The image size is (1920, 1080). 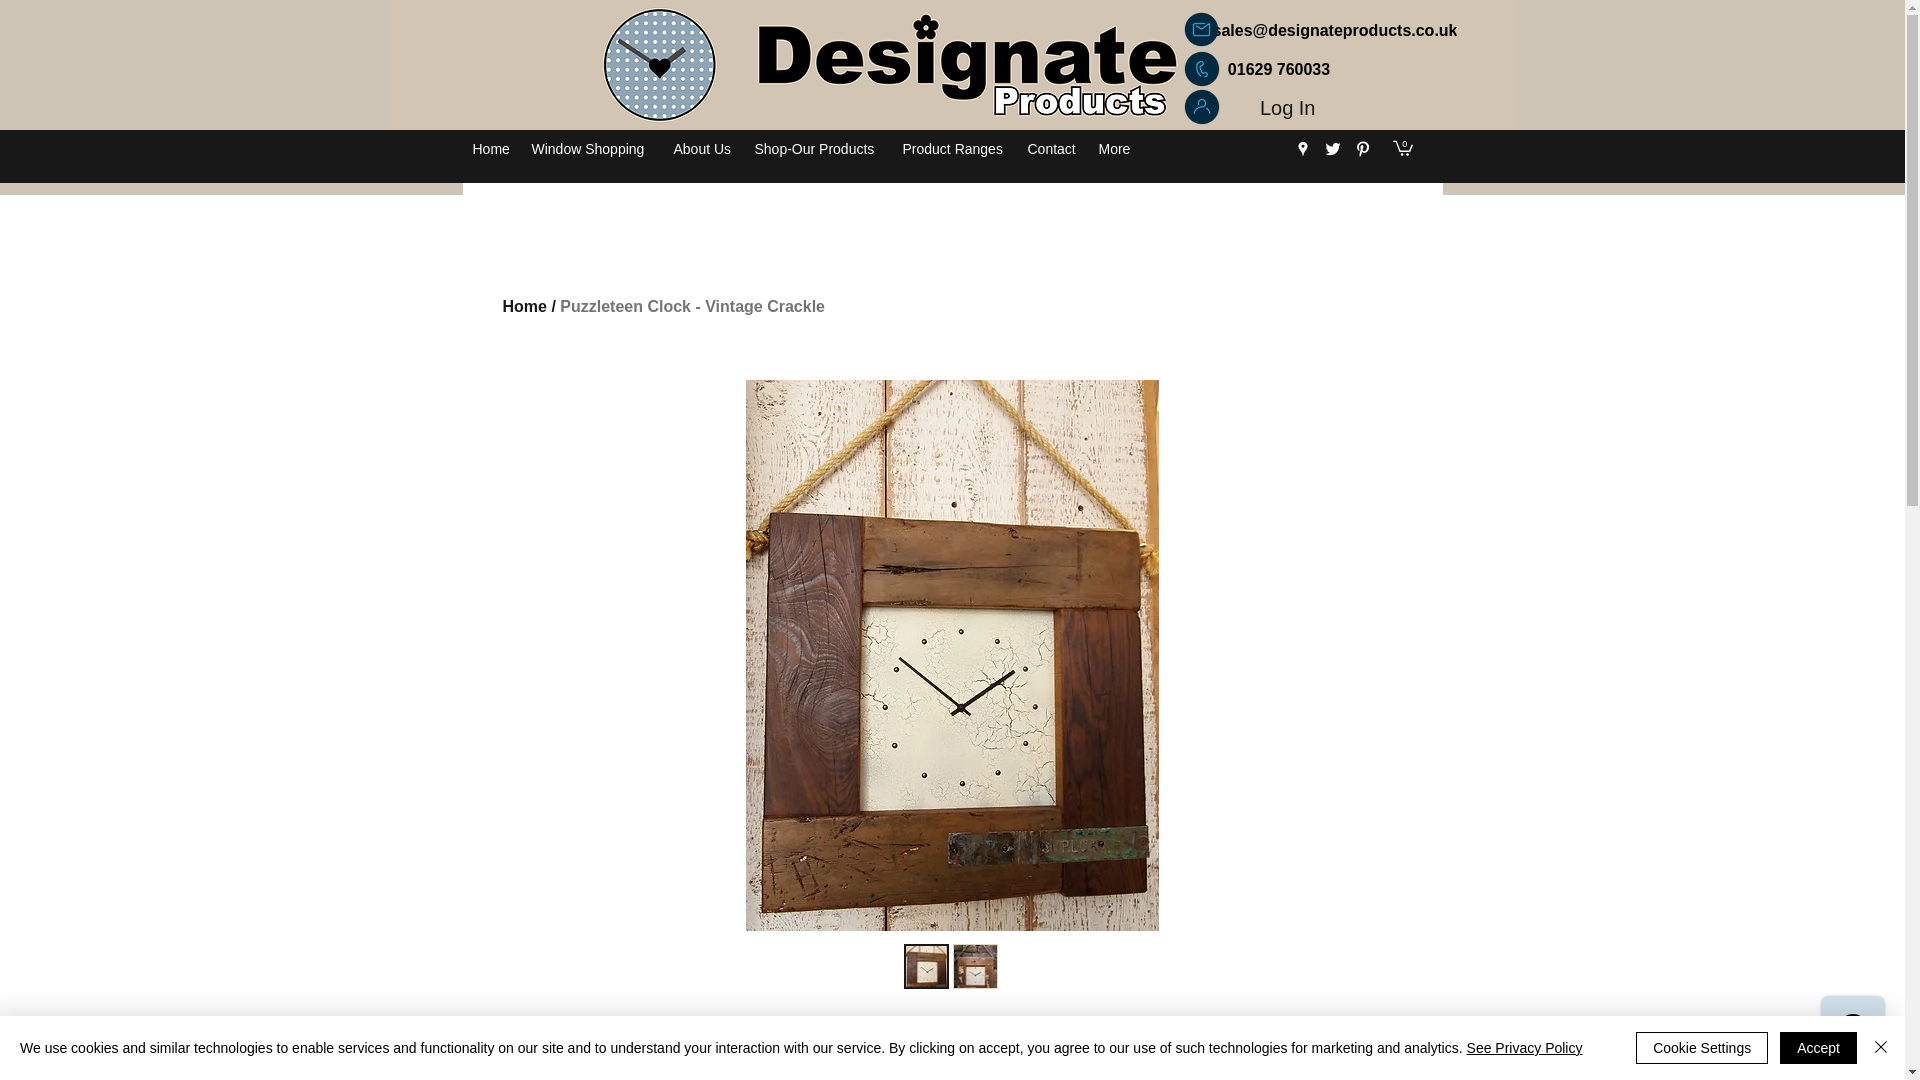 What do you see at coordinates (1288, 107) in the screenshot?
I see `Log In` at bounding box center [1288, 107].